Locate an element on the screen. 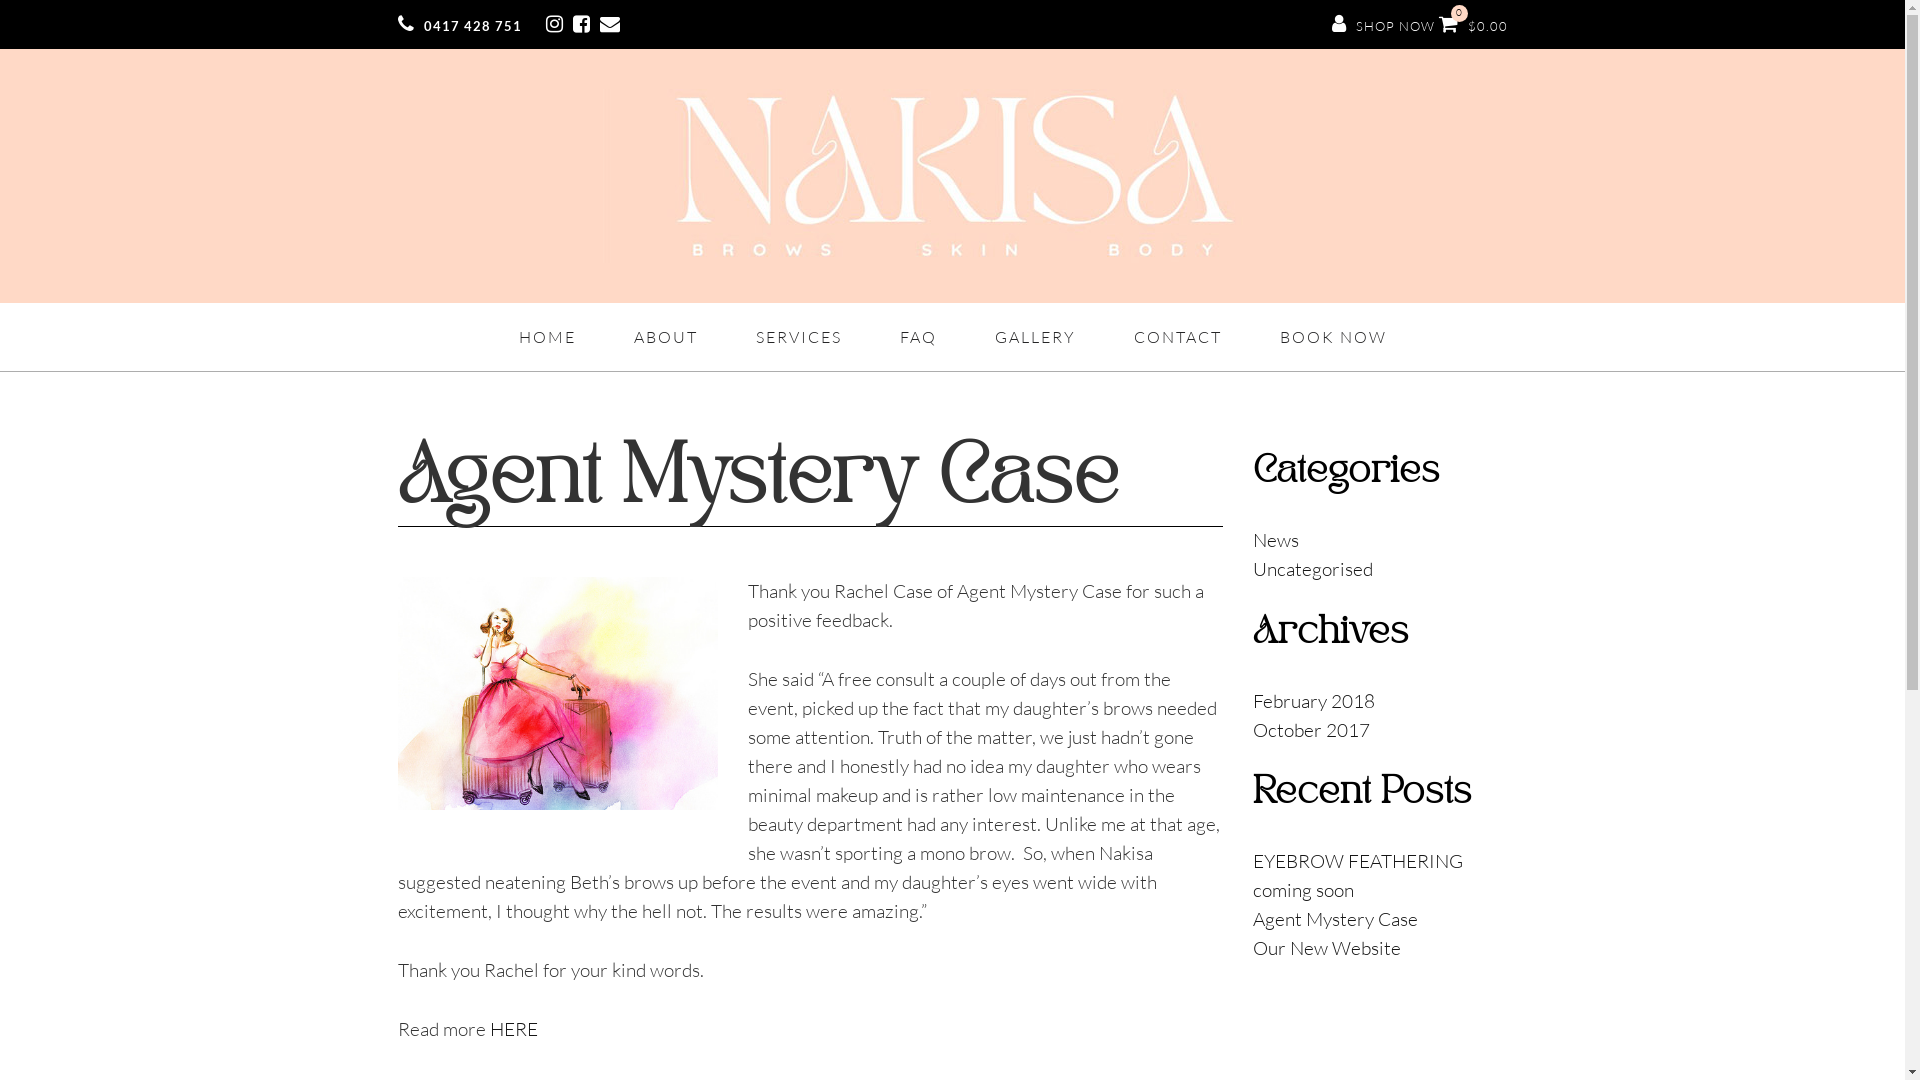  Uncategorised is located at coordinates (1312, 569).